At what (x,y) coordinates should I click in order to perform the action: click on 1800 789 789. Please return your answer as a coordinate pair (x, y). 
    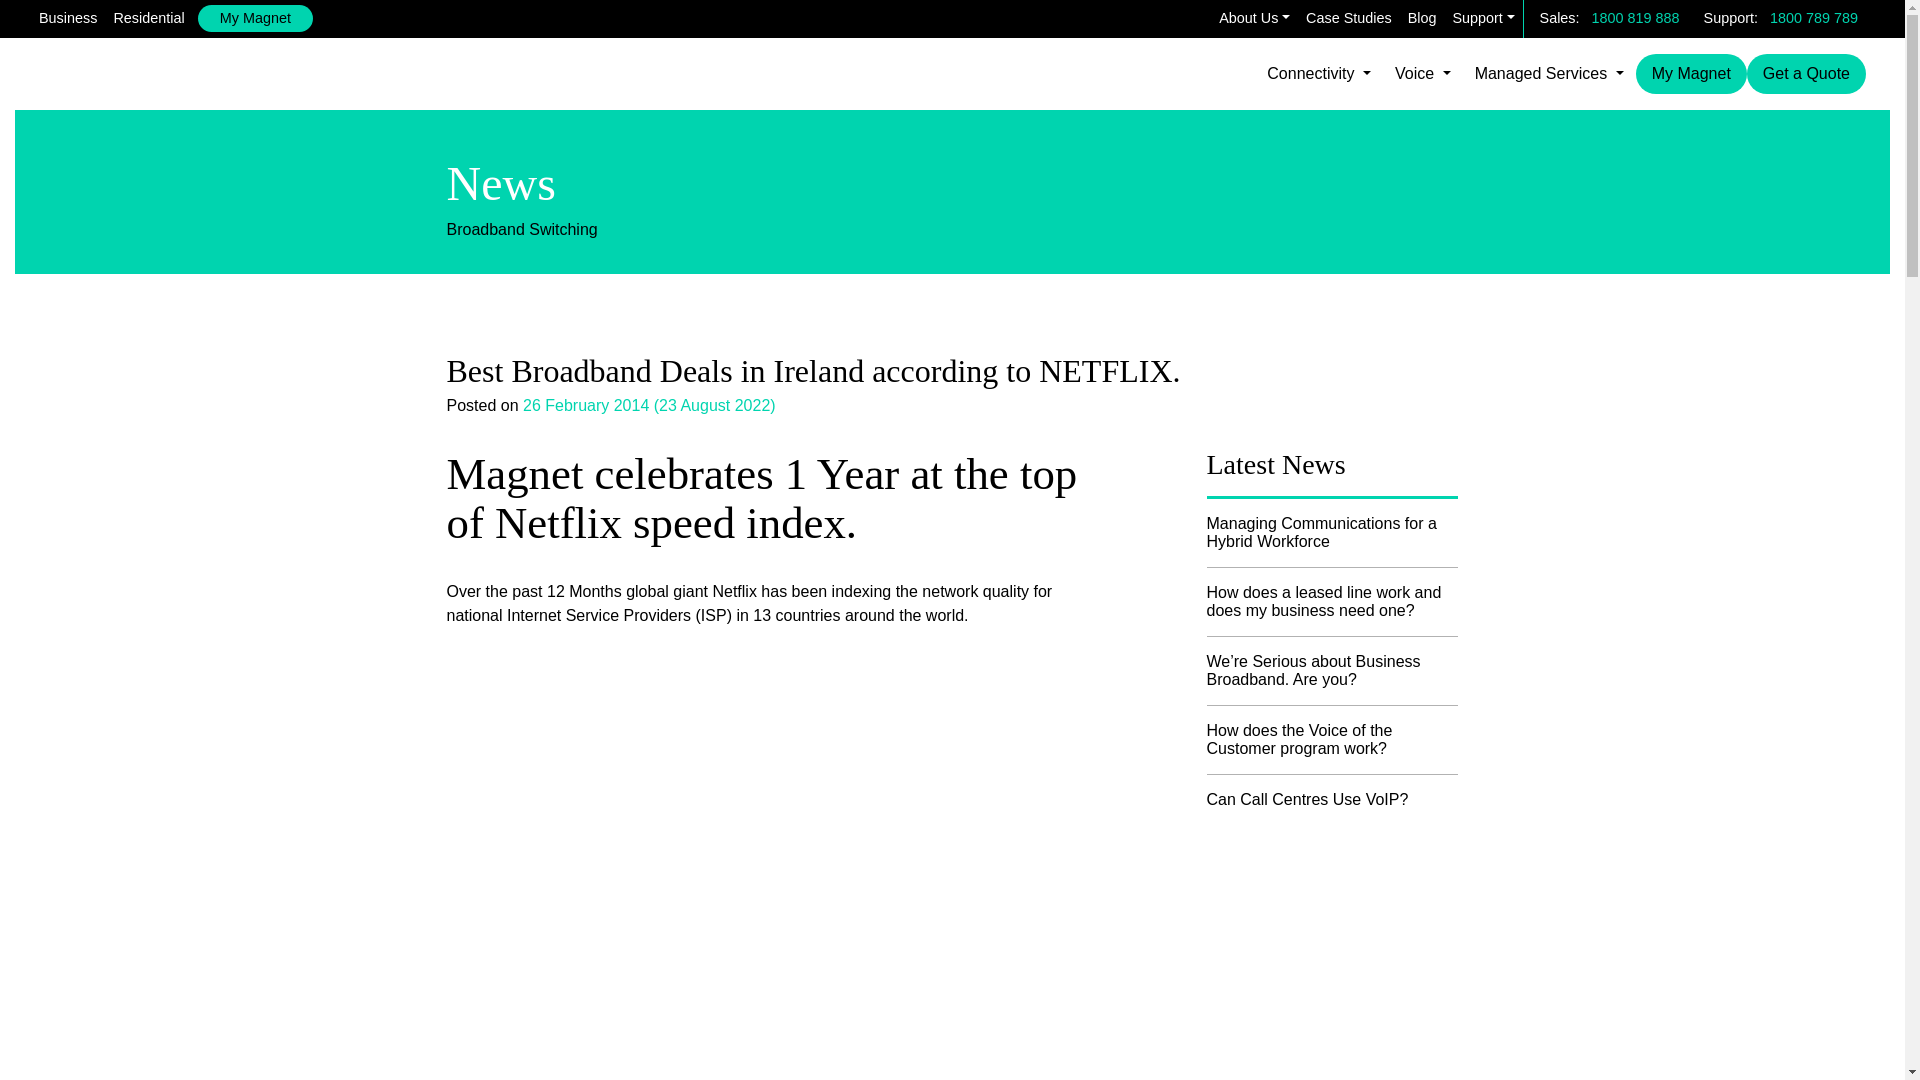
    Looking at the image, I should click on (1814, 18).